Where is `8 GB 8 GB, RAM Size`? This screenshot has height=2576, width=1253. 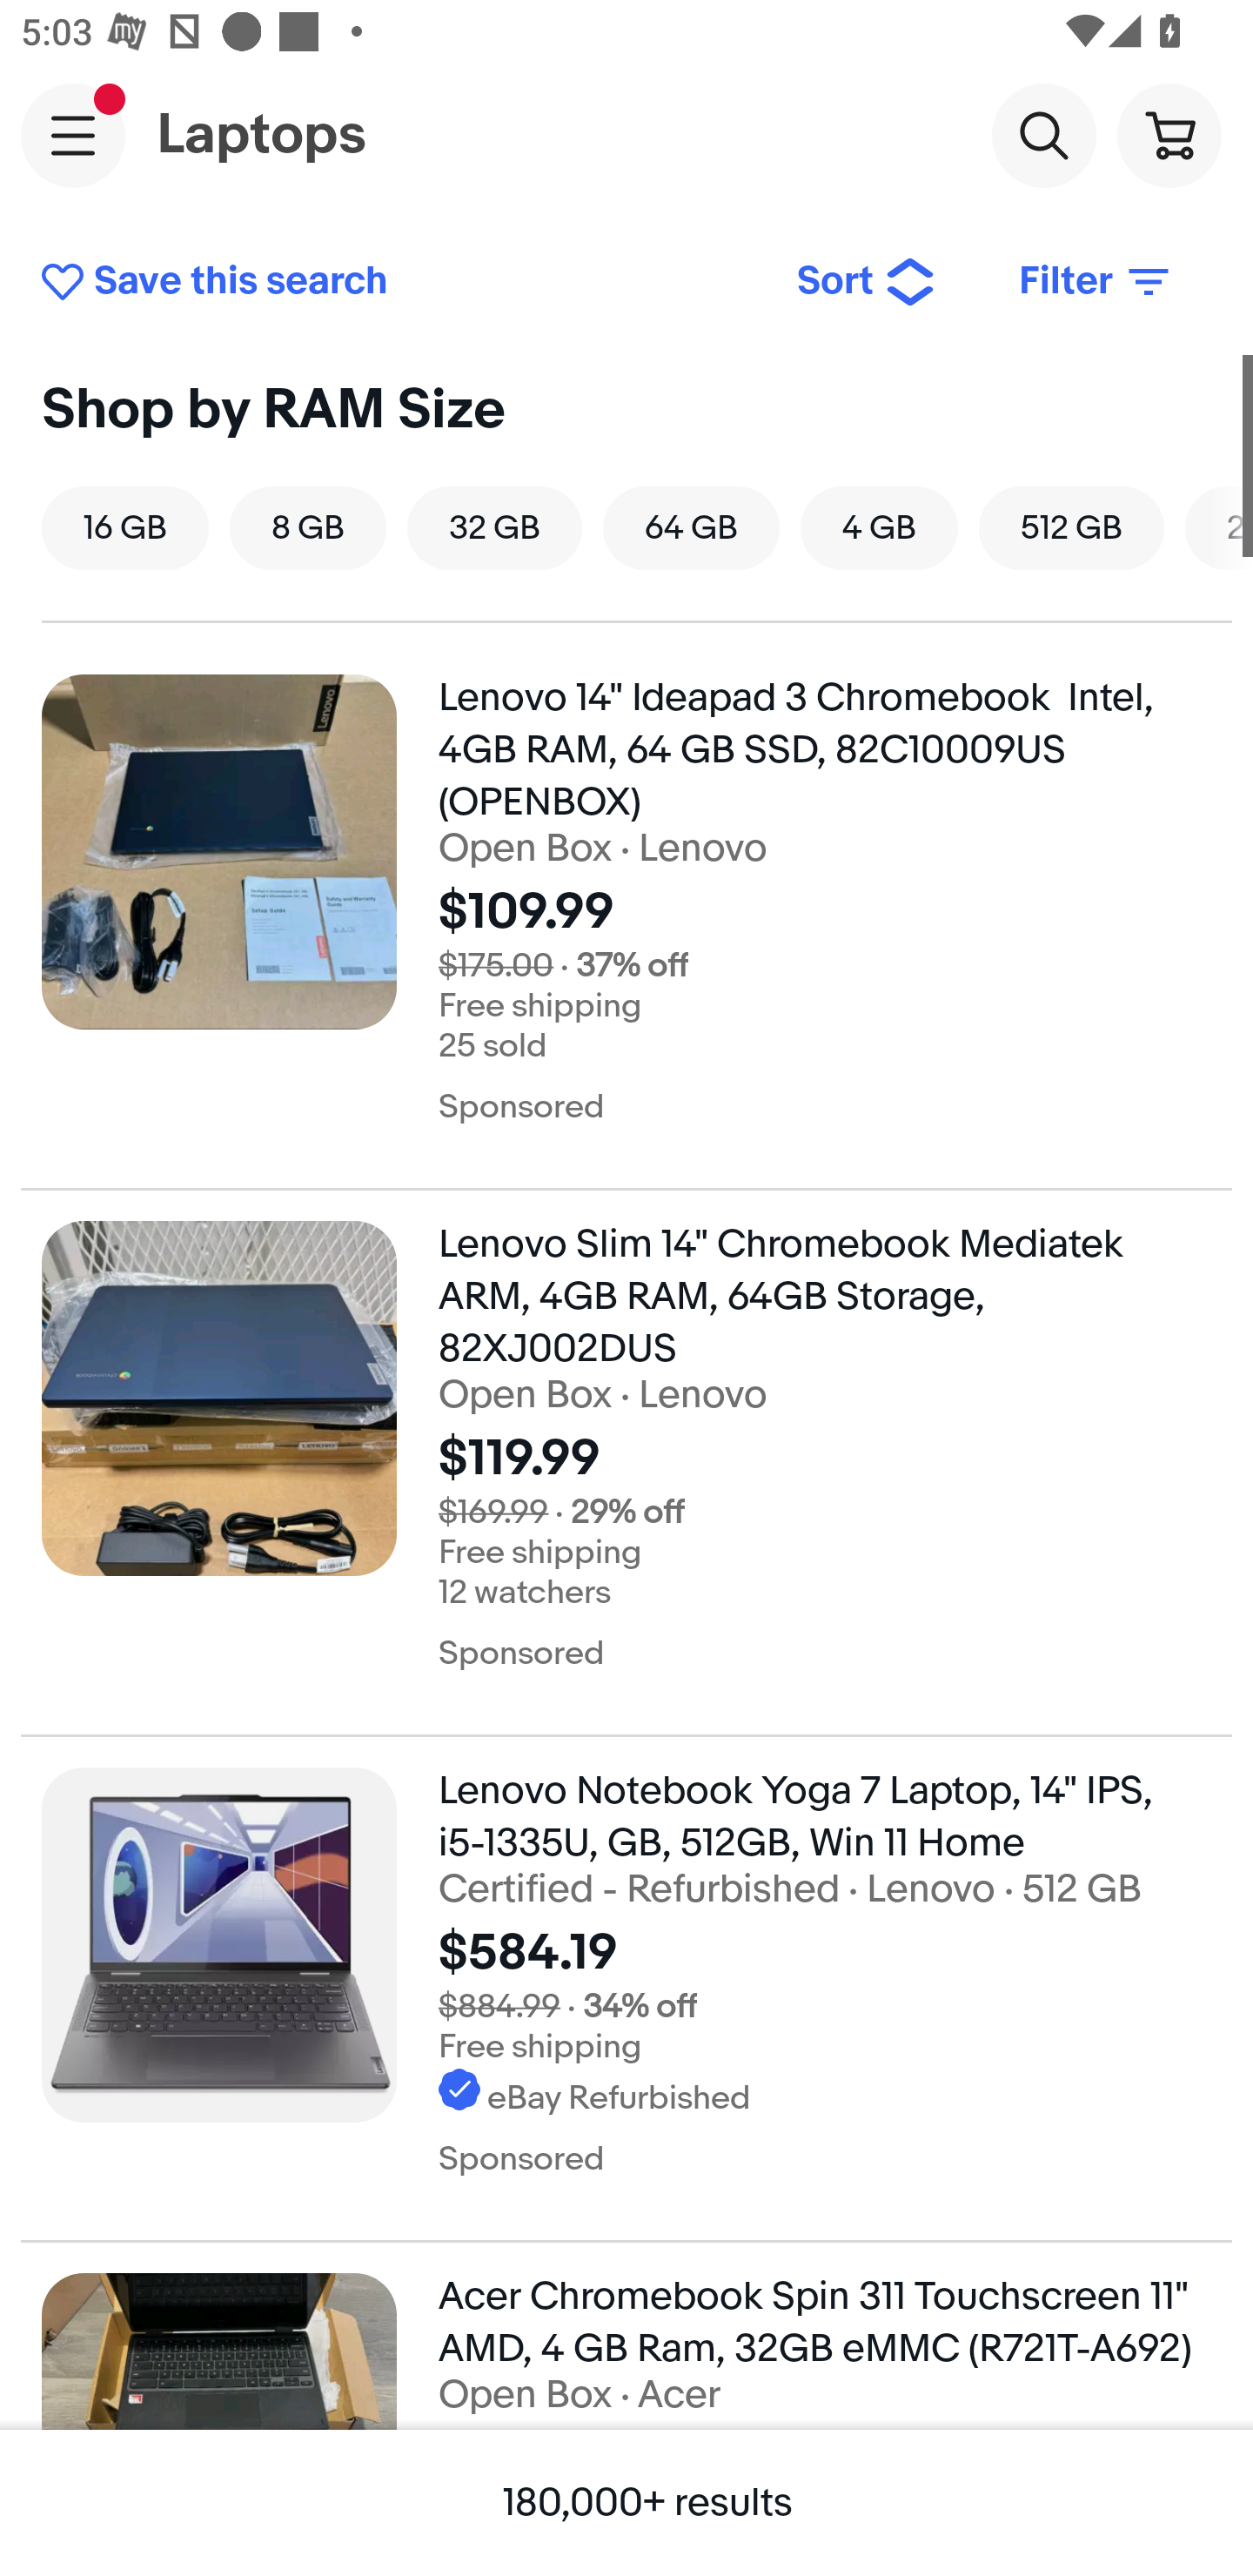
8 GB 8 GB, RAM Size is located at coordinates (307, 527).